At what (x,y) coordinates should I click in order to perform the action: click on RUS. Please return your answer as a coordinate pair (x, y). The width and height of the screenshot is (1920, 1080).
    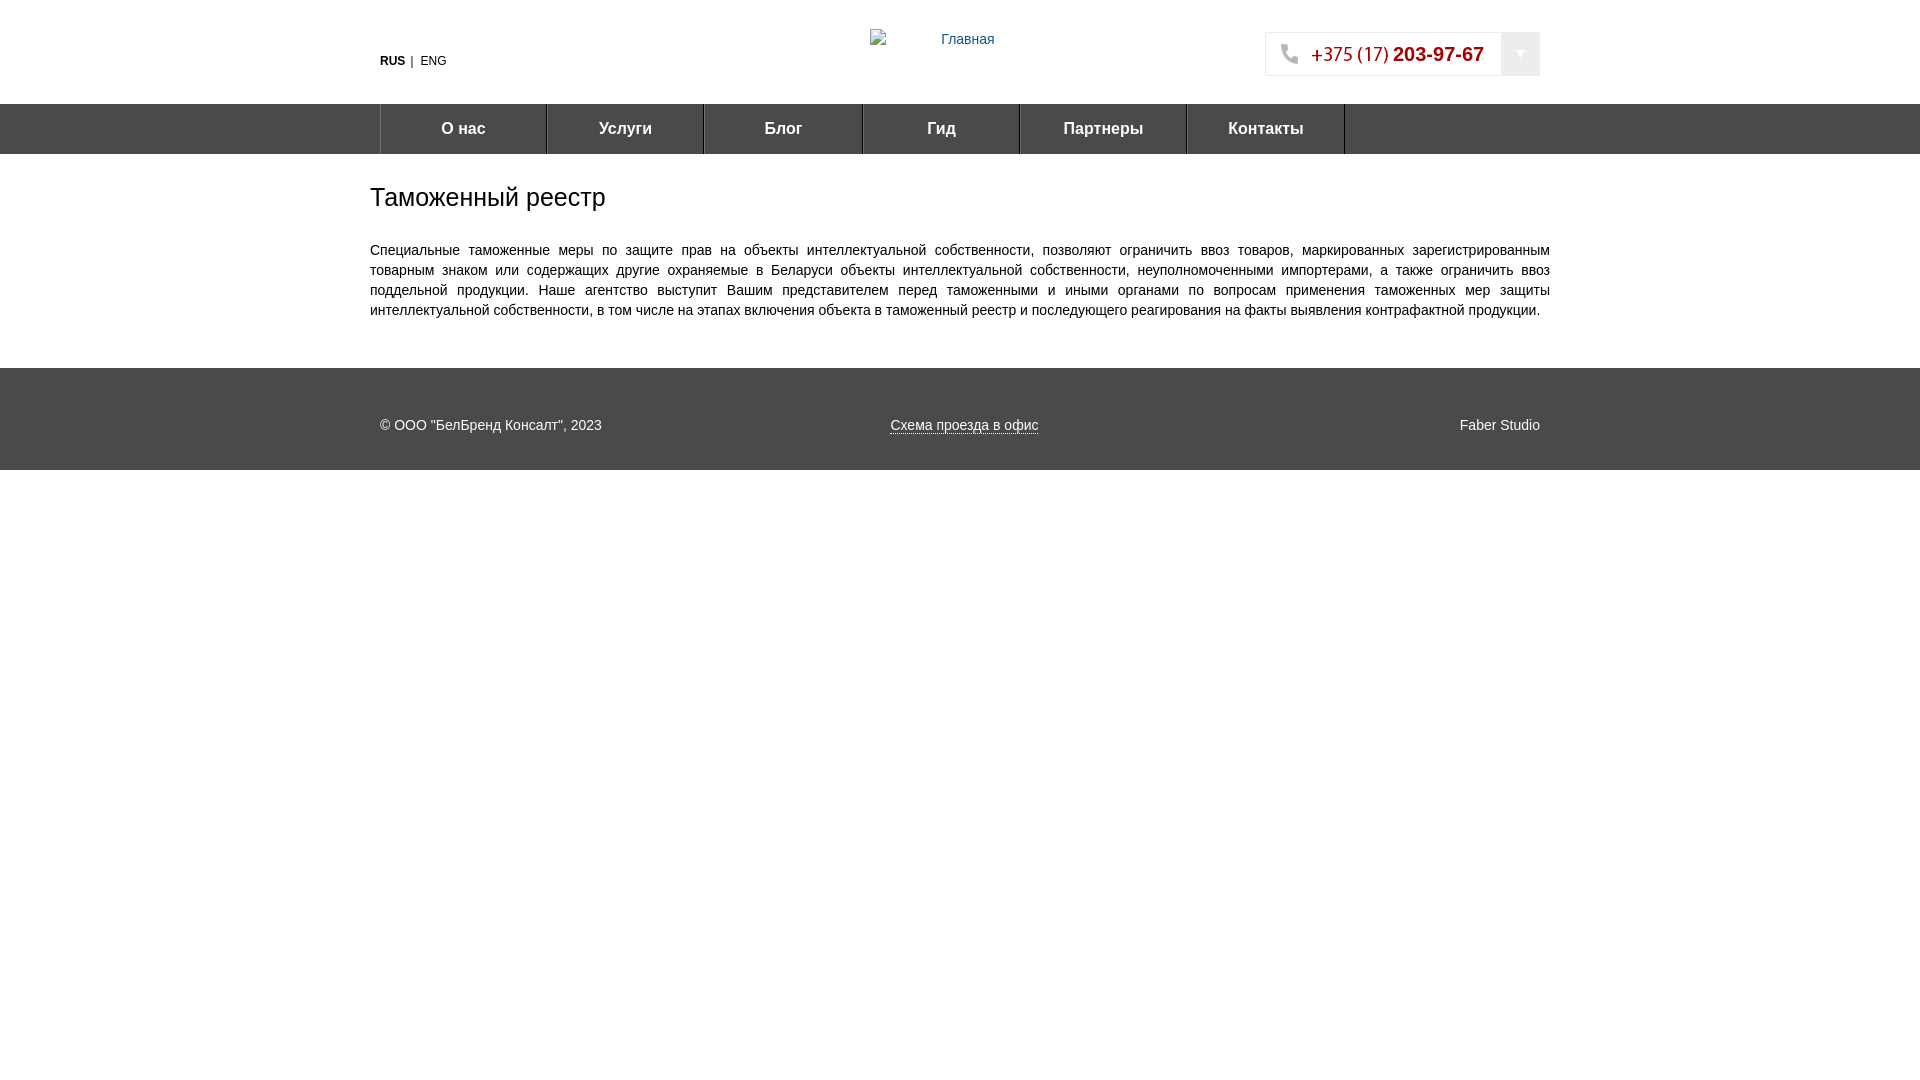
    Looking at the image, I should click on (398, 61).